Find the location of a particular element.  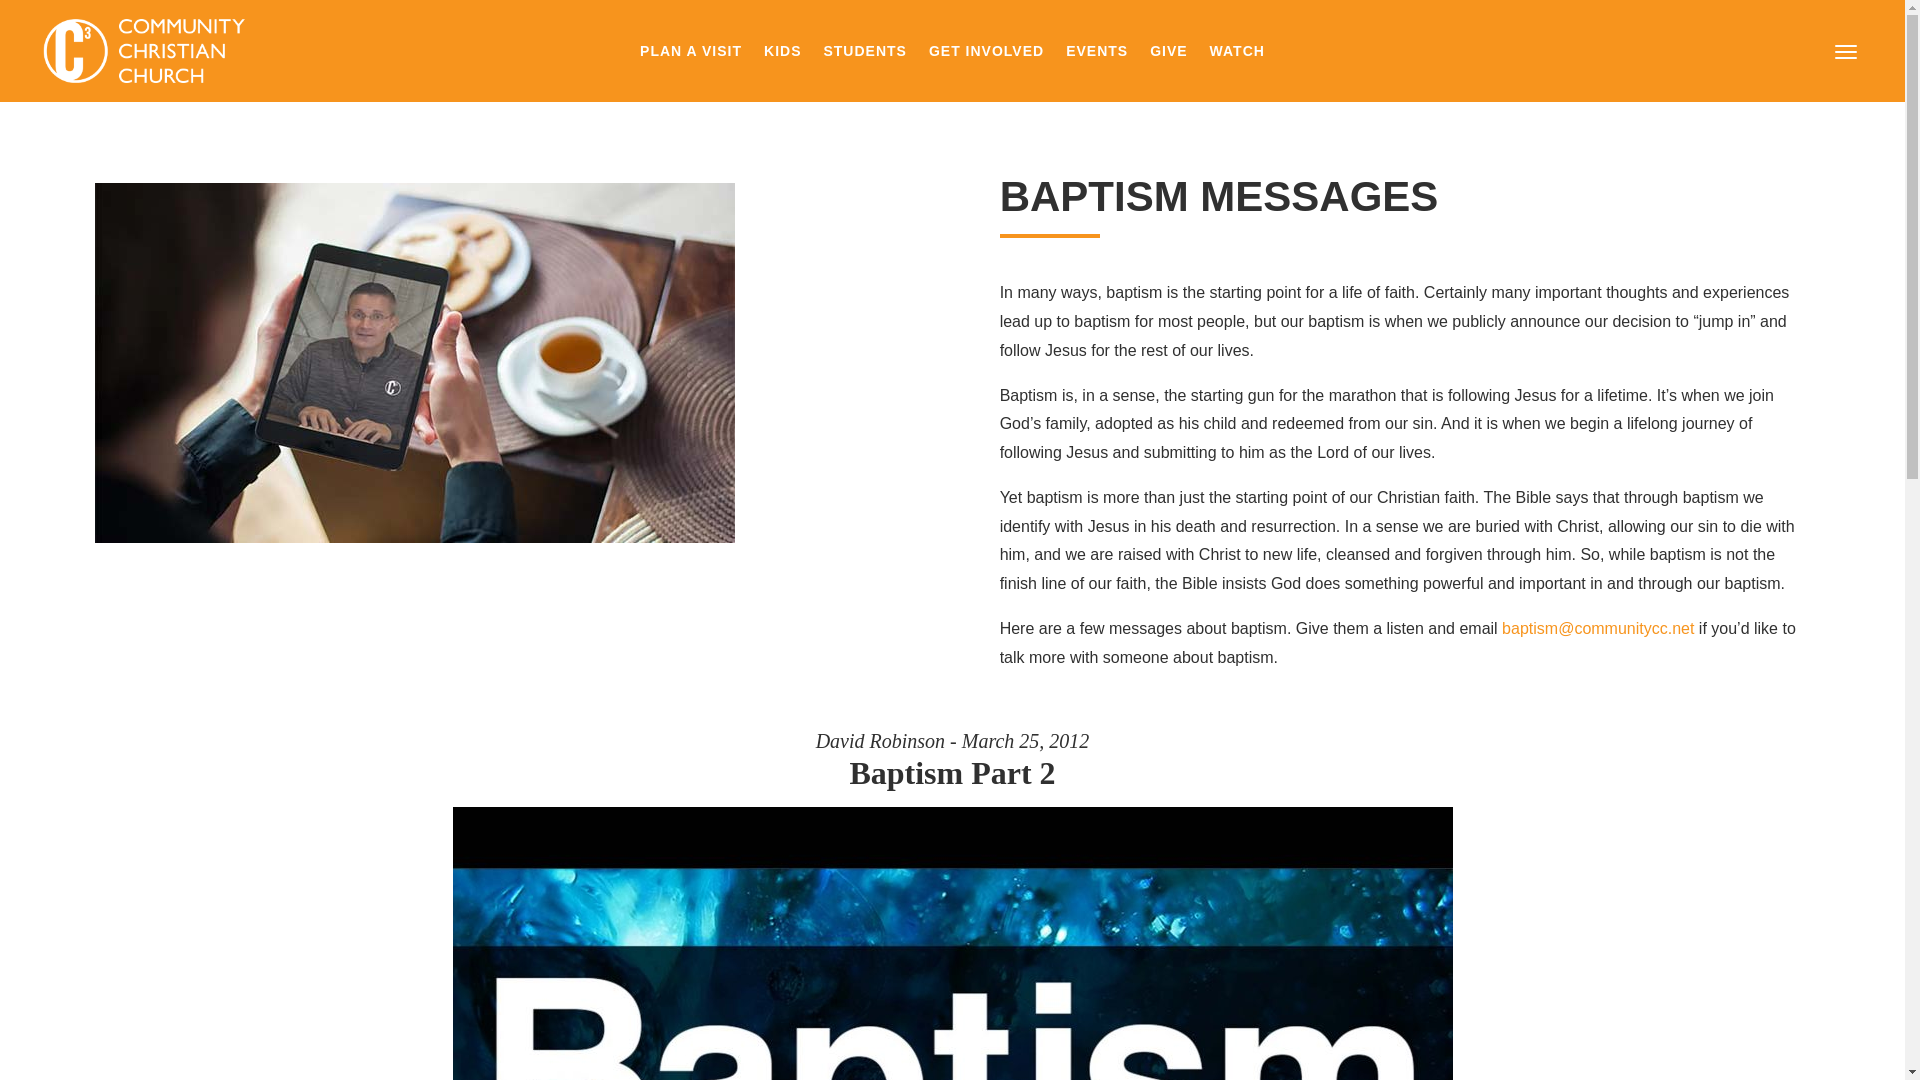

KIDS is located at coordinates (782, 54).